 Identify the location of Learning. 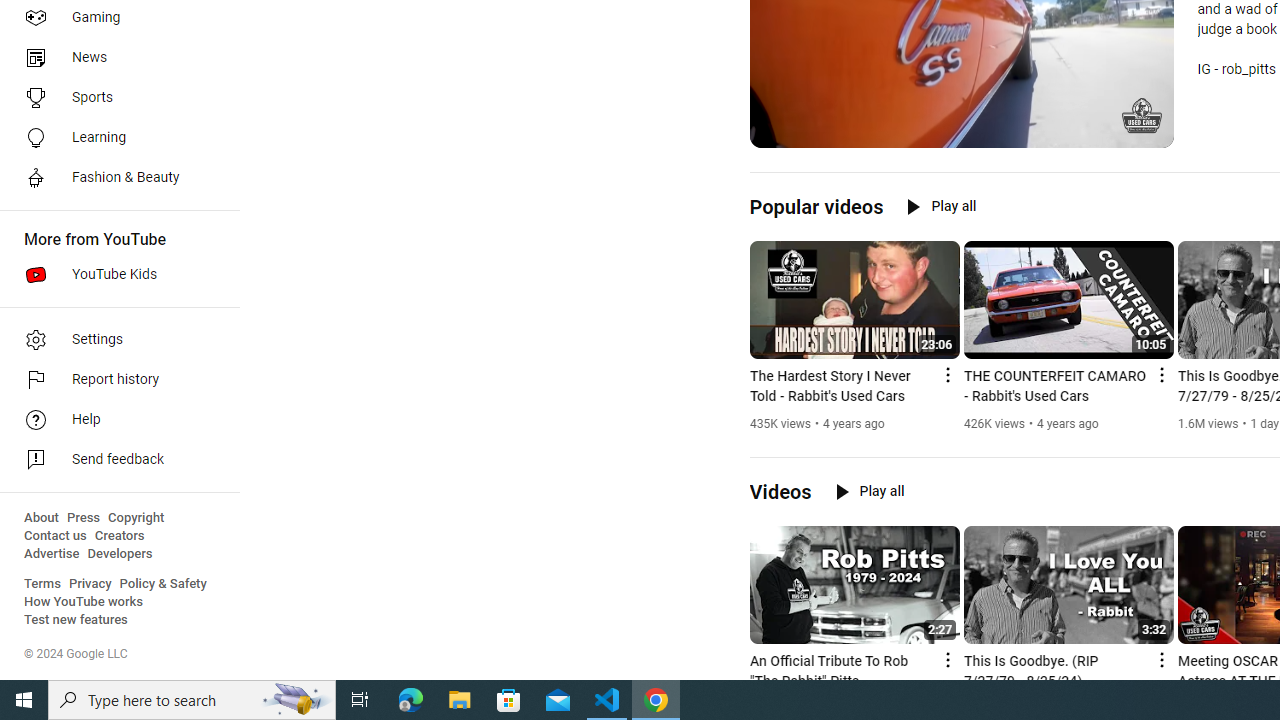
(114, 138).